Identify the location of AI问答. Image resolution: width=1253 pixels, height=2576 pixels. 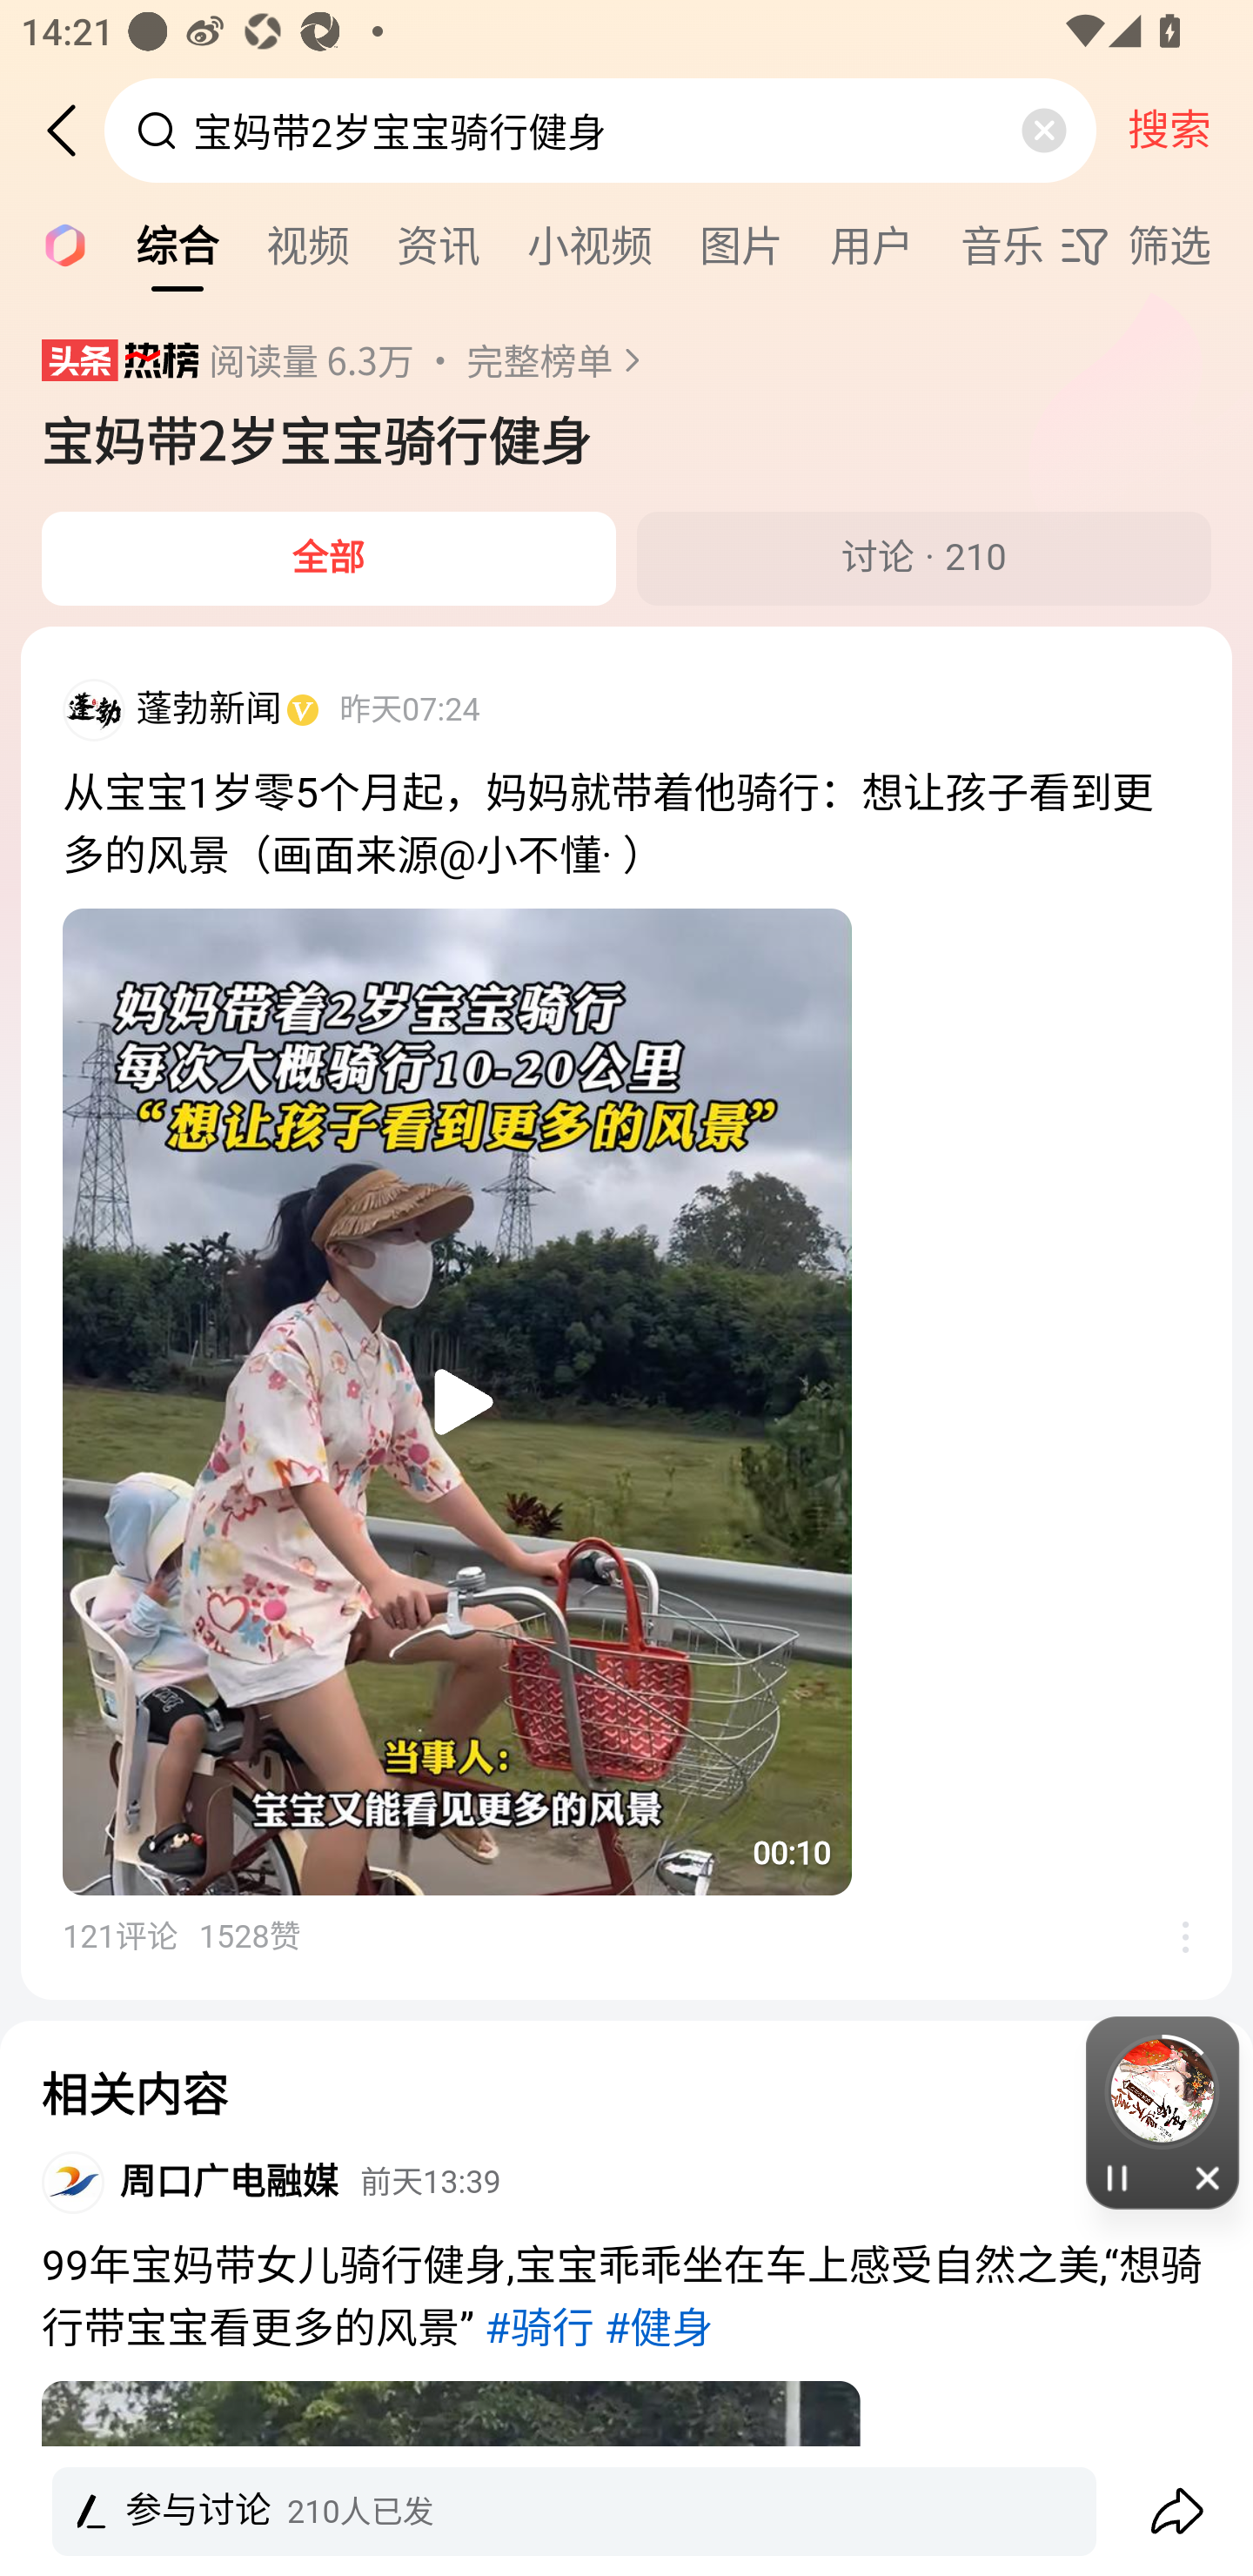
(56, 244).